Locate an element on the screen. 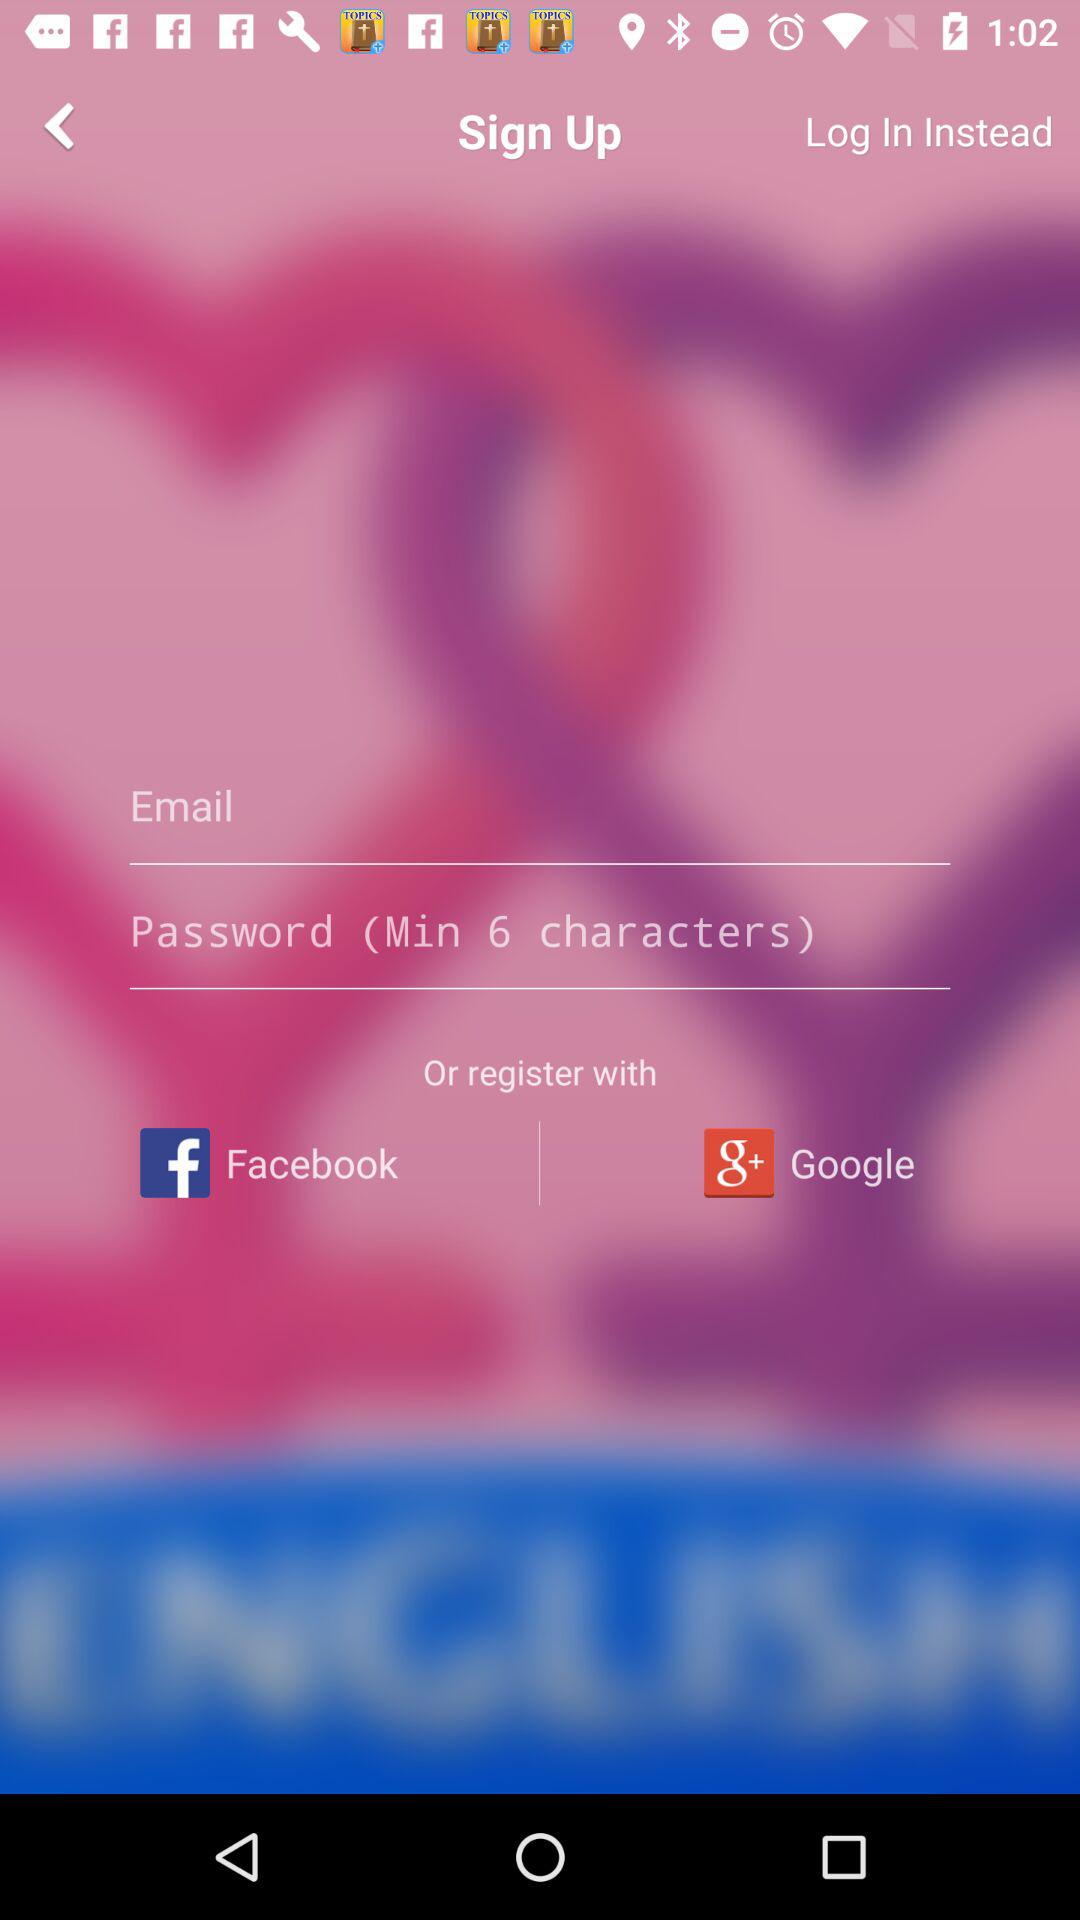 The width and height of the screenshot is (1080, 1920). turn off item at the top left corner is located at coordinates (63, 126).